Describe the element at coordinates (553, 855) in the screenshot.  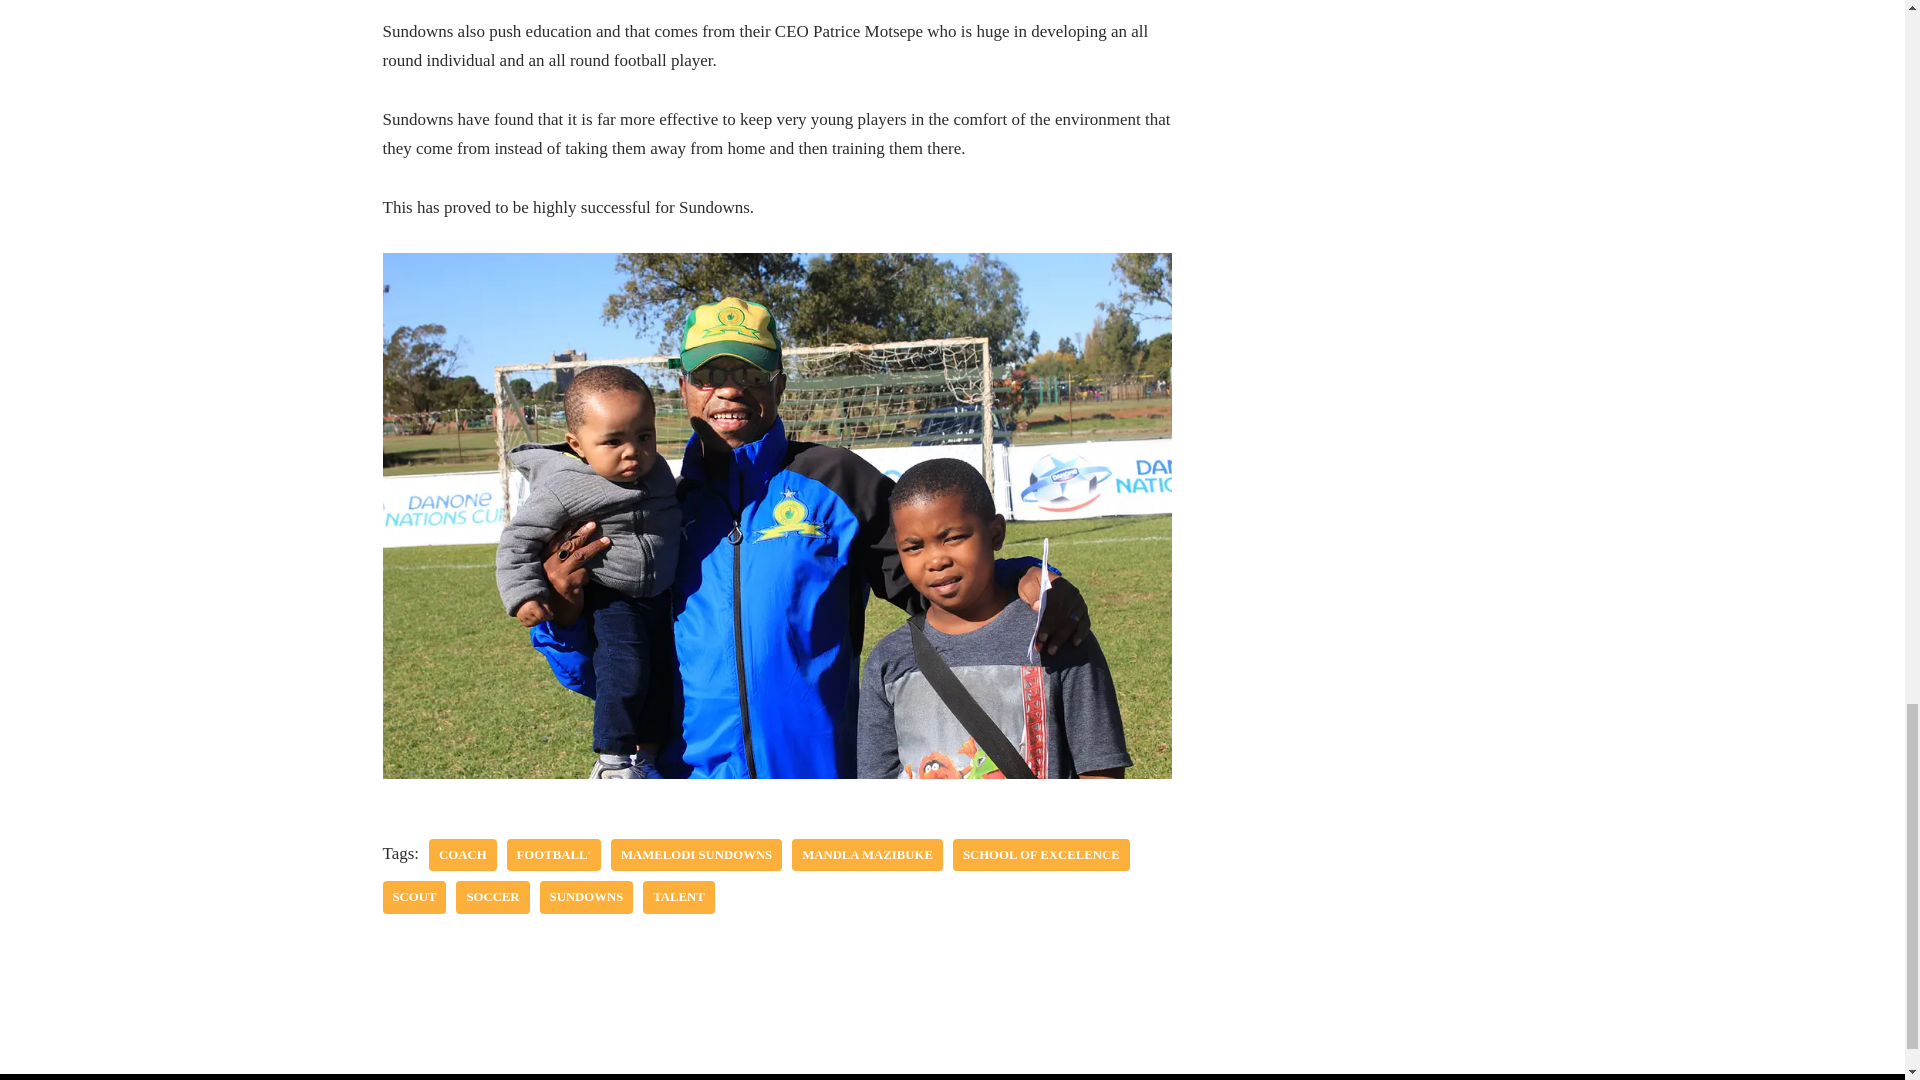
I see `FOOTBALL'` at that location.